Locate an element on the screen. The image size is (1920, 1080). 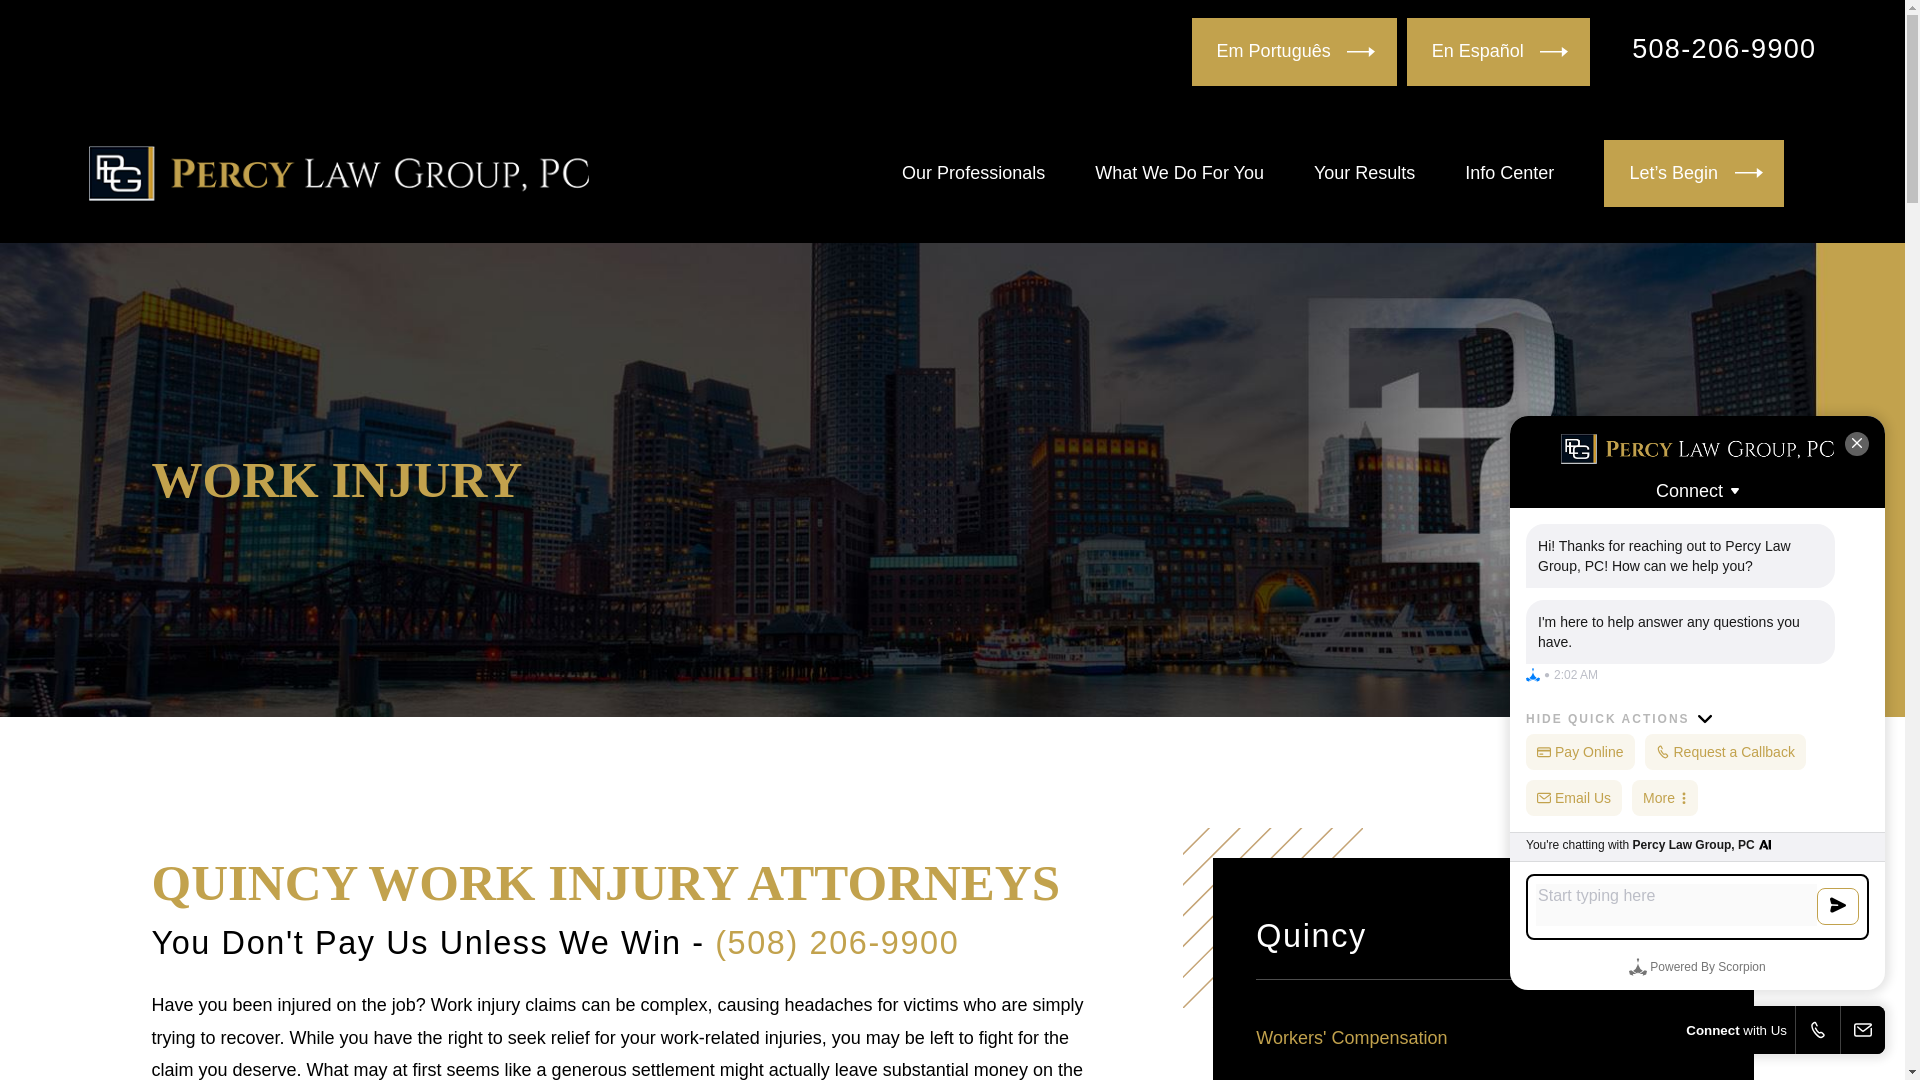
Info Center is located at coordinates (1508, 173).